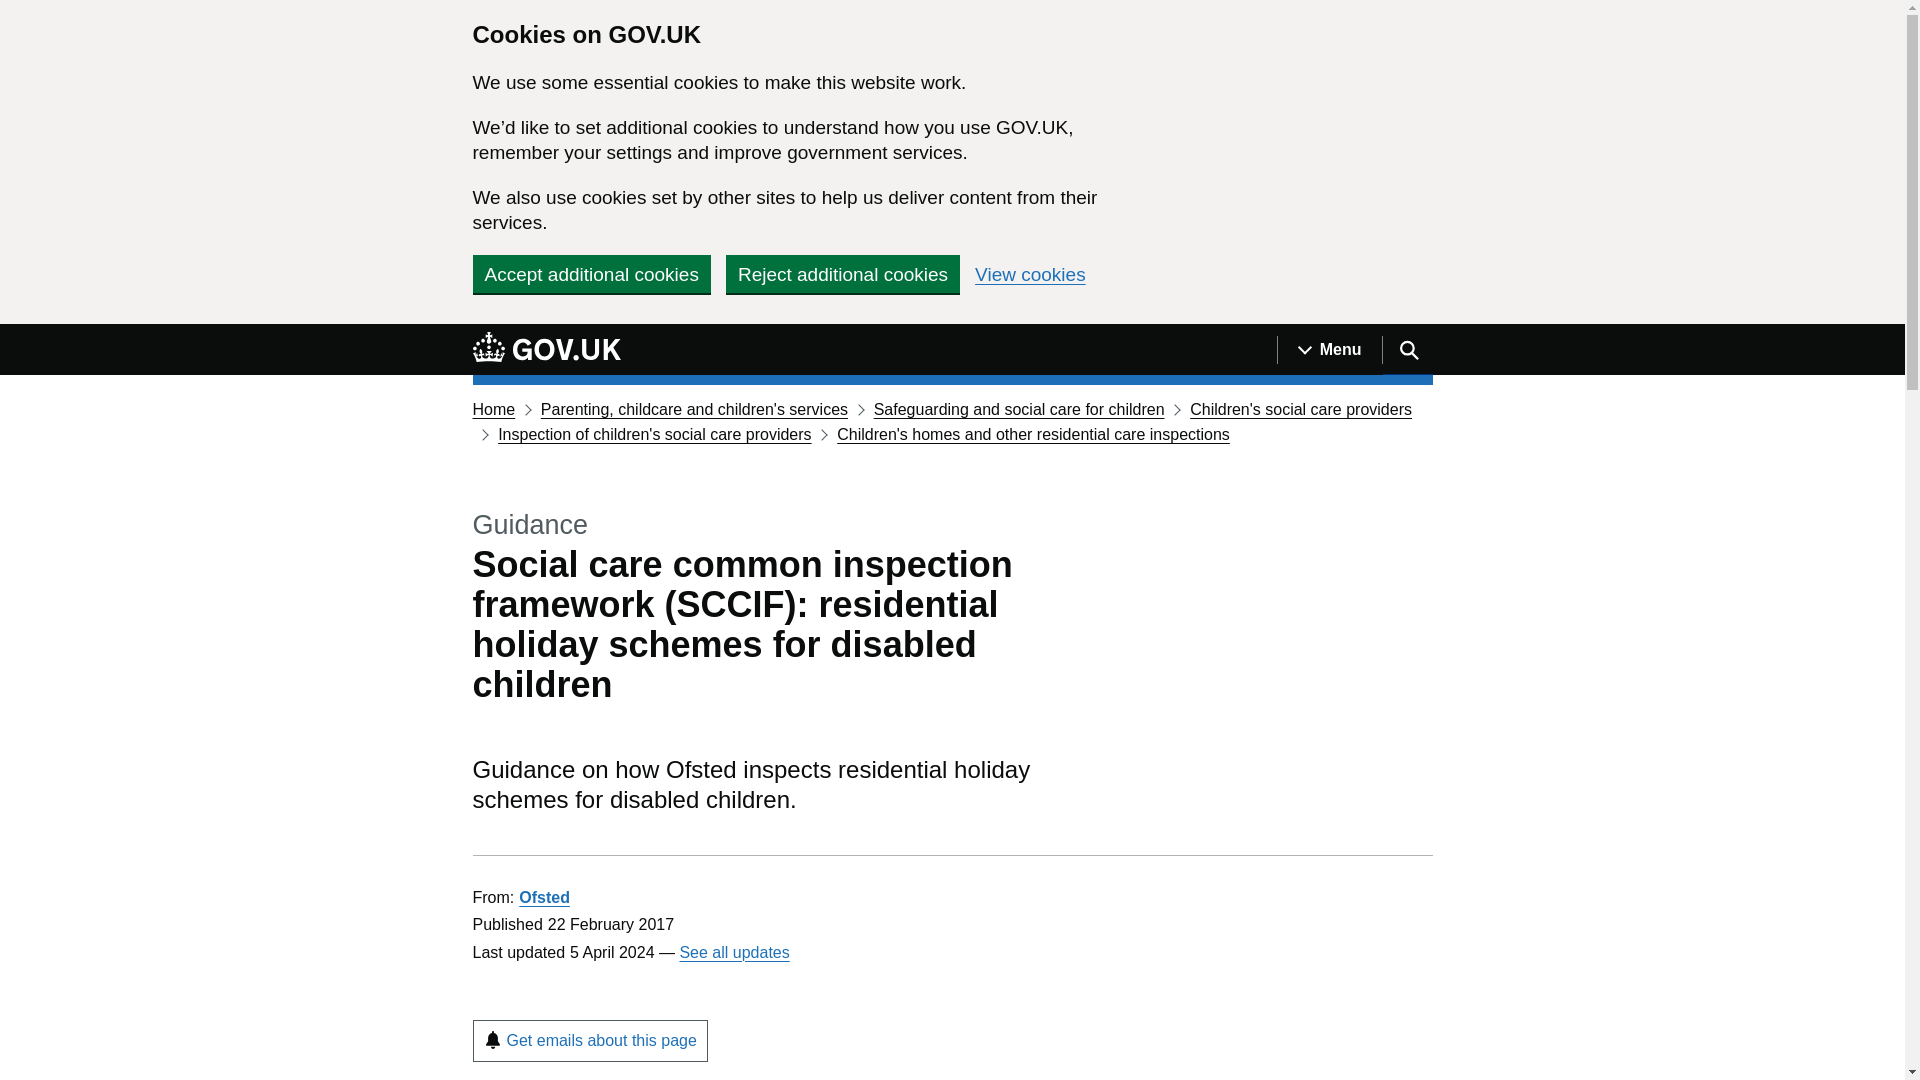 This screenshot has height=1080, width=1920. What do you see at coordinates (1407, 350) in the screenshot?
I see `Search GOV.UK` at bounding box center [1407, 350].